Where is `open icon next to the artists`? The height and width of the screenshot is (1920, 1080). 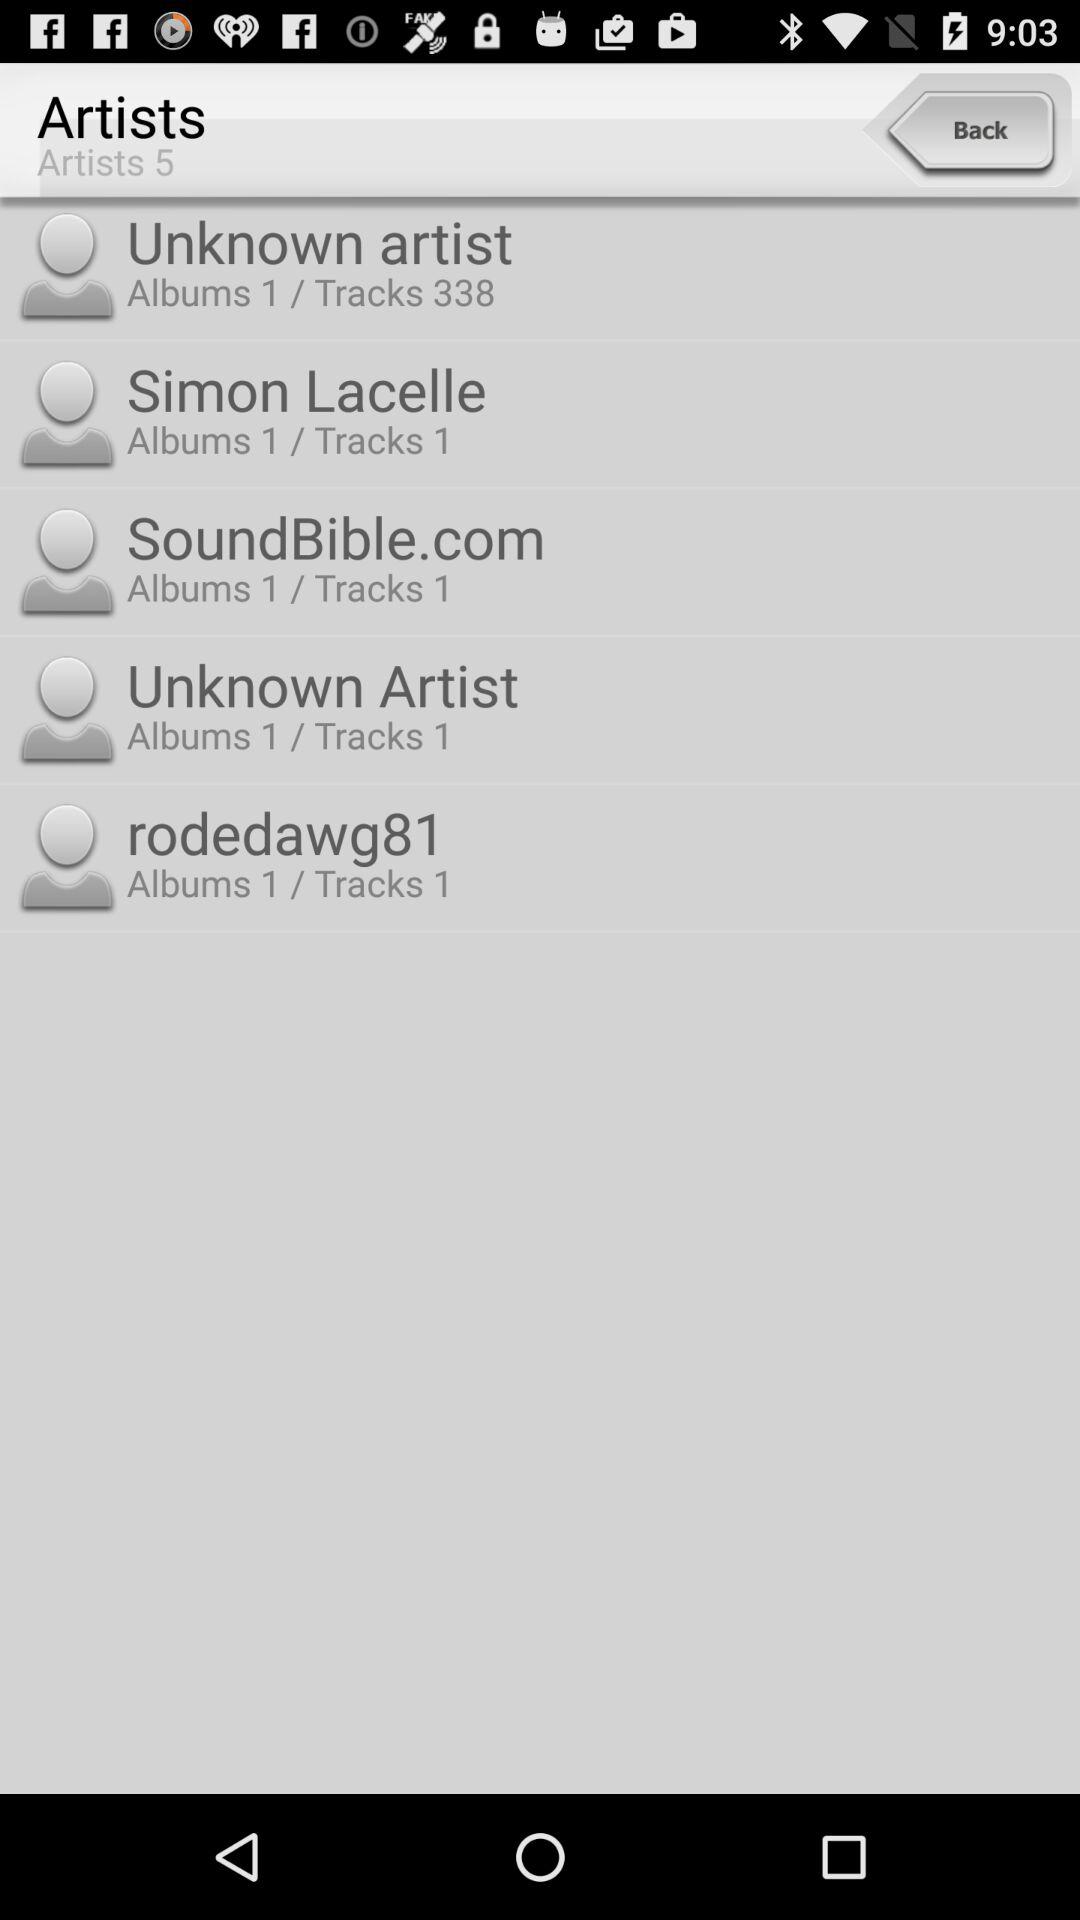 open icon next to the artists is located at coordinates (966, 130).